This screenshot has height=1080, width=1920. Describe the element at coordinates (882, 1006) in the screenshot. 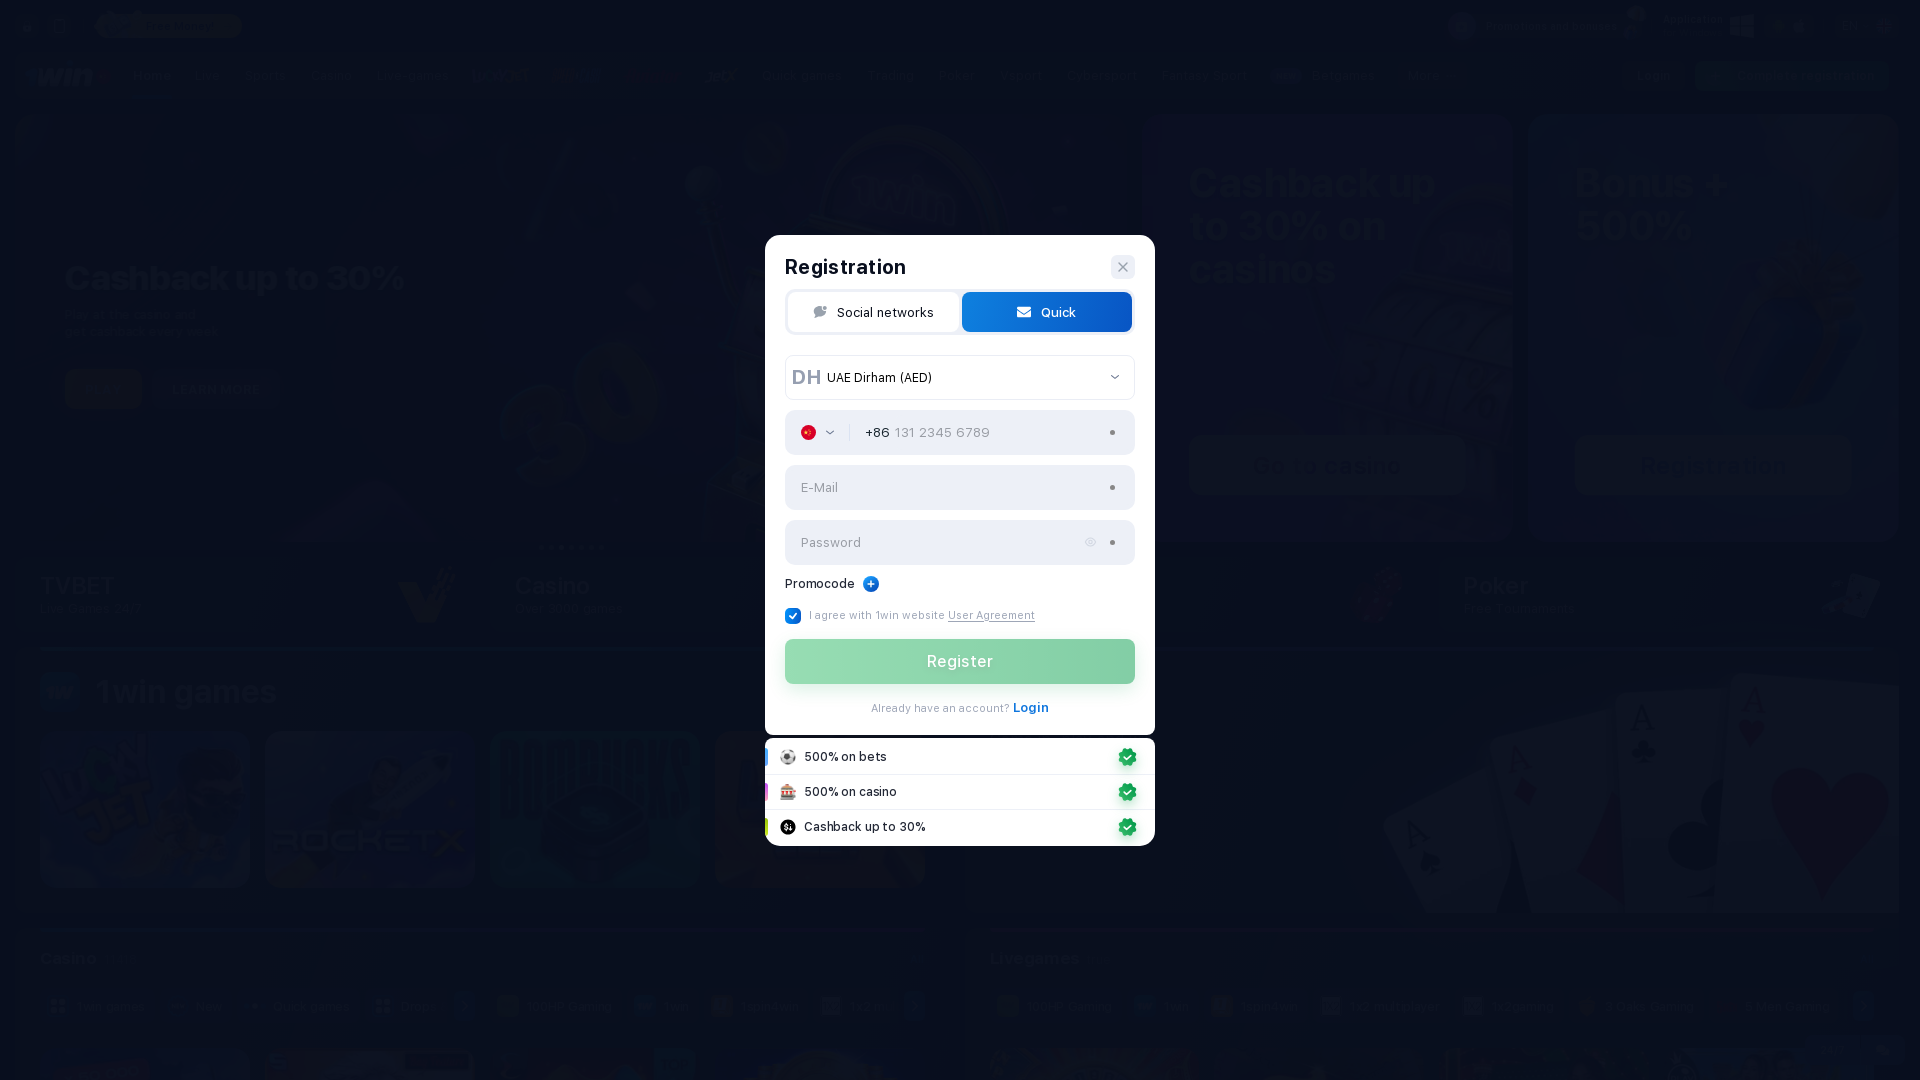

I see `1x2 multiplayer` at that location.